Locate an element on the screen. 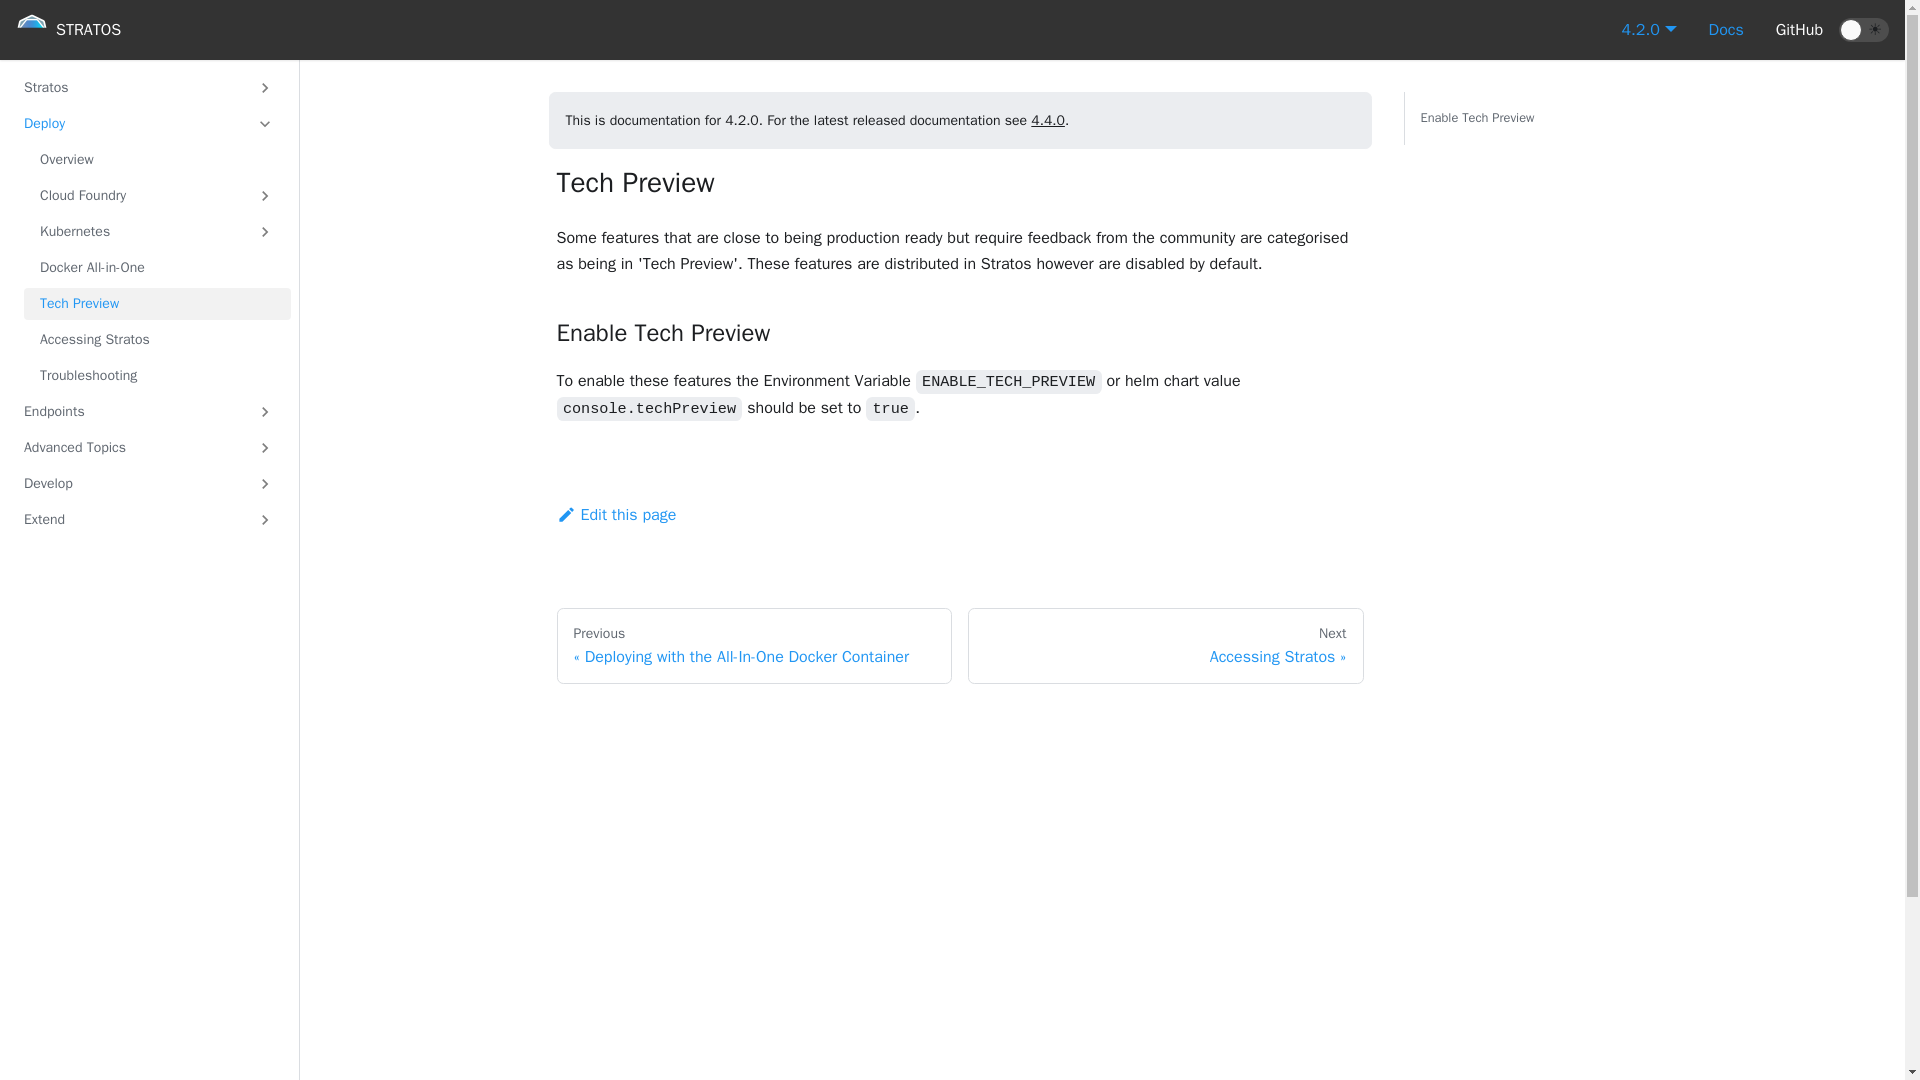 The image size is (1920, 1080). Deploy is located at coordinates (149, 124).